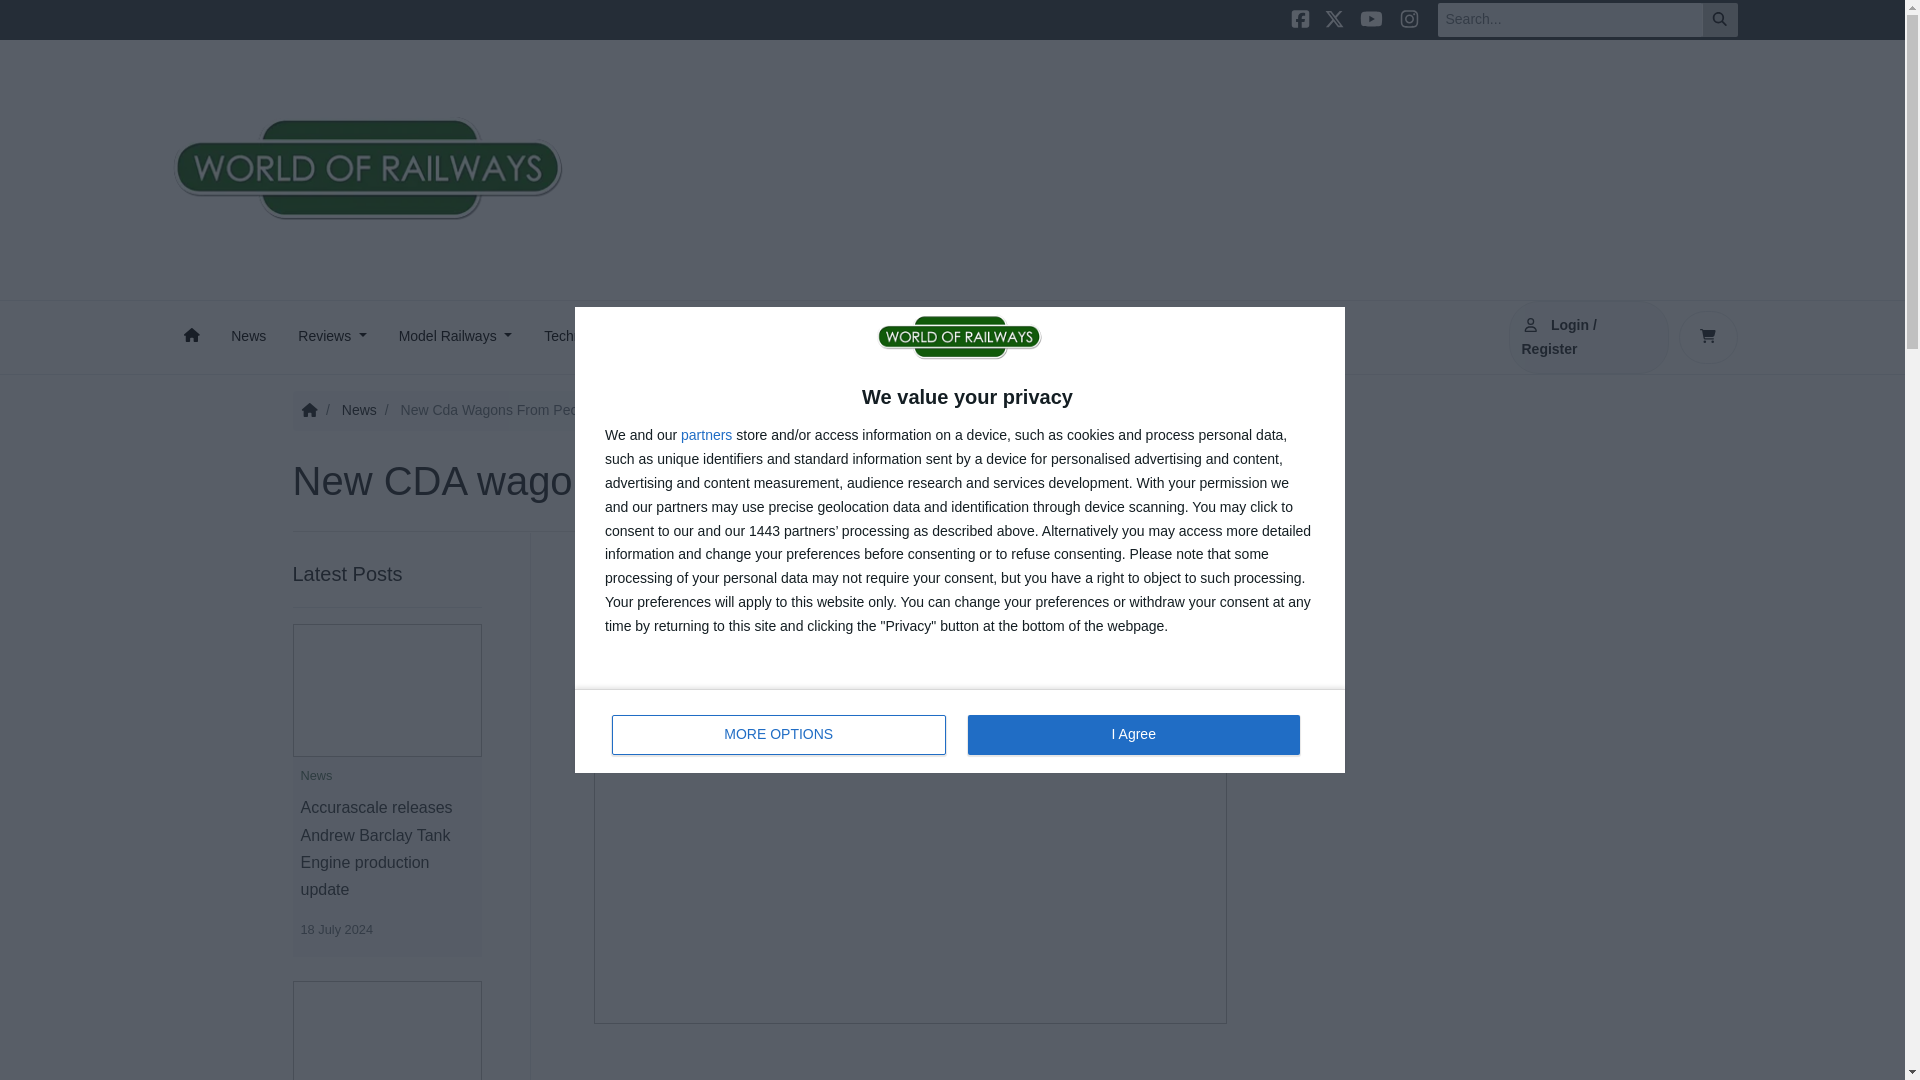 The width and height of the screenshot is (1920, 1080). Describe the element at coordinates (779, 734) in the screenshot. I see `MORE OPTIONS` at that location.